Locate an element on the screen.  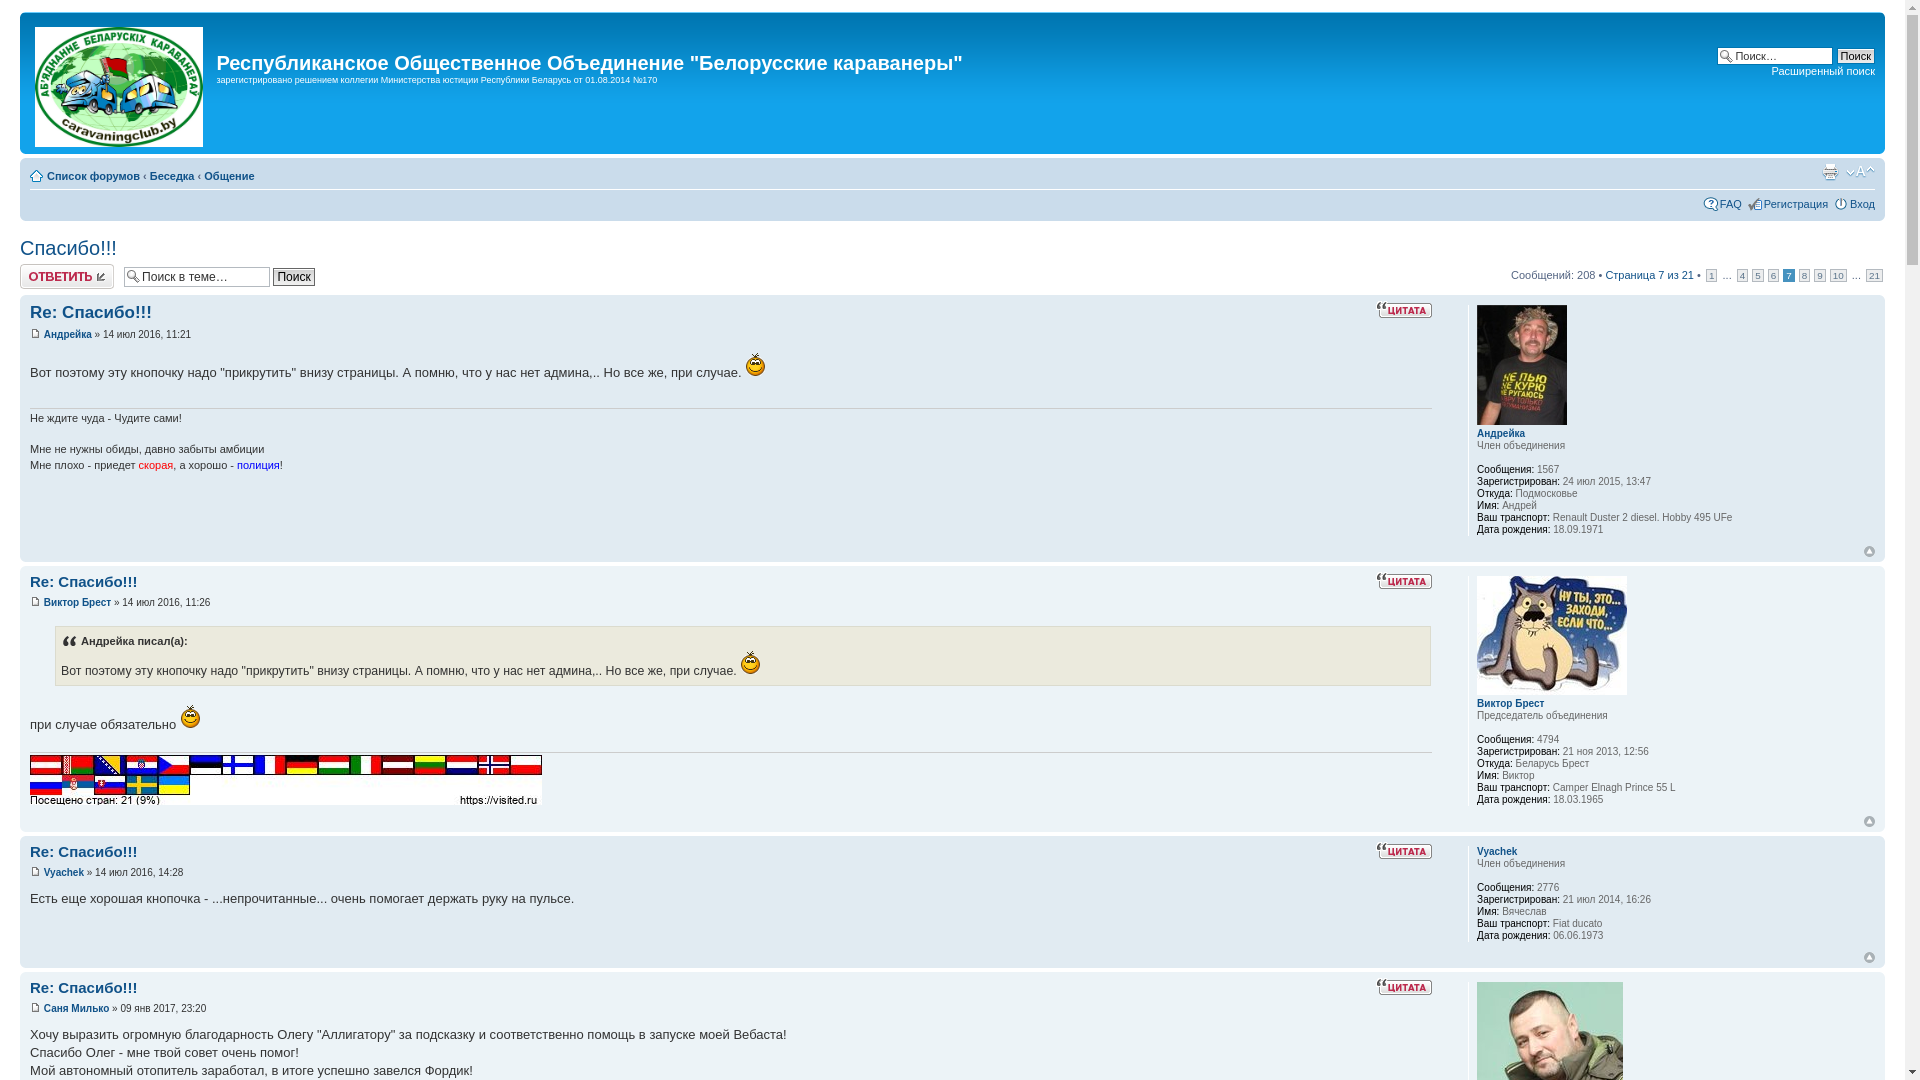
1 is located at coordinates (1712, 276).